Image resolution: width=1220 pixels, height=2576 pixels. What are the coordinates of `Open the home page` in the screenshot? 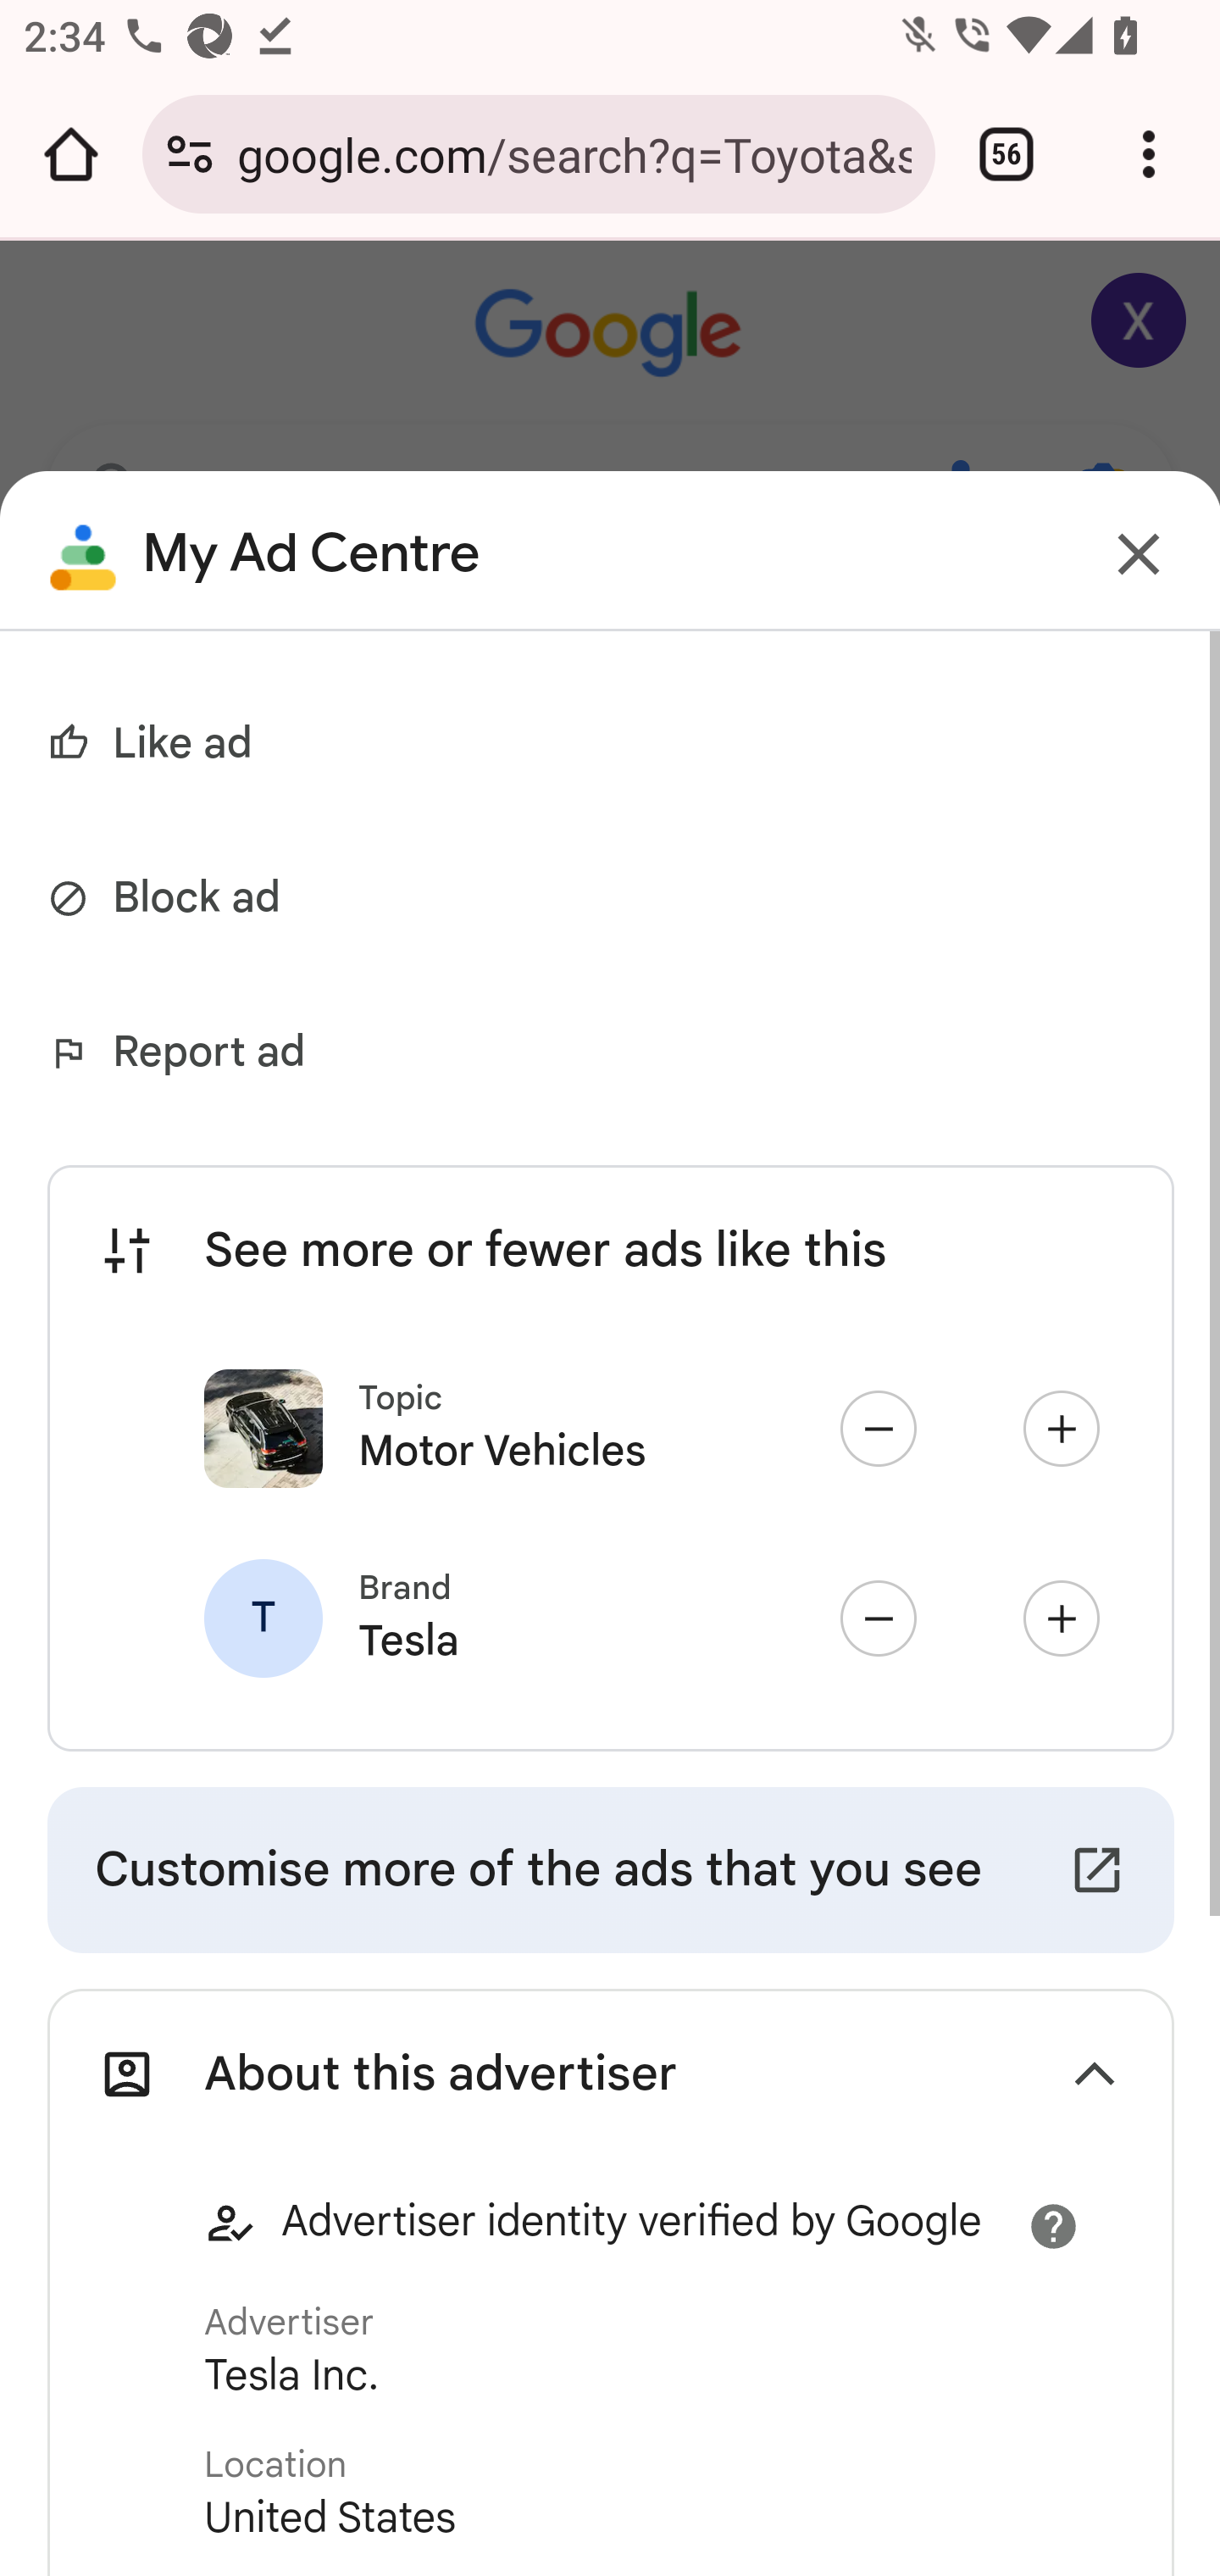 It's located at (71, 154).